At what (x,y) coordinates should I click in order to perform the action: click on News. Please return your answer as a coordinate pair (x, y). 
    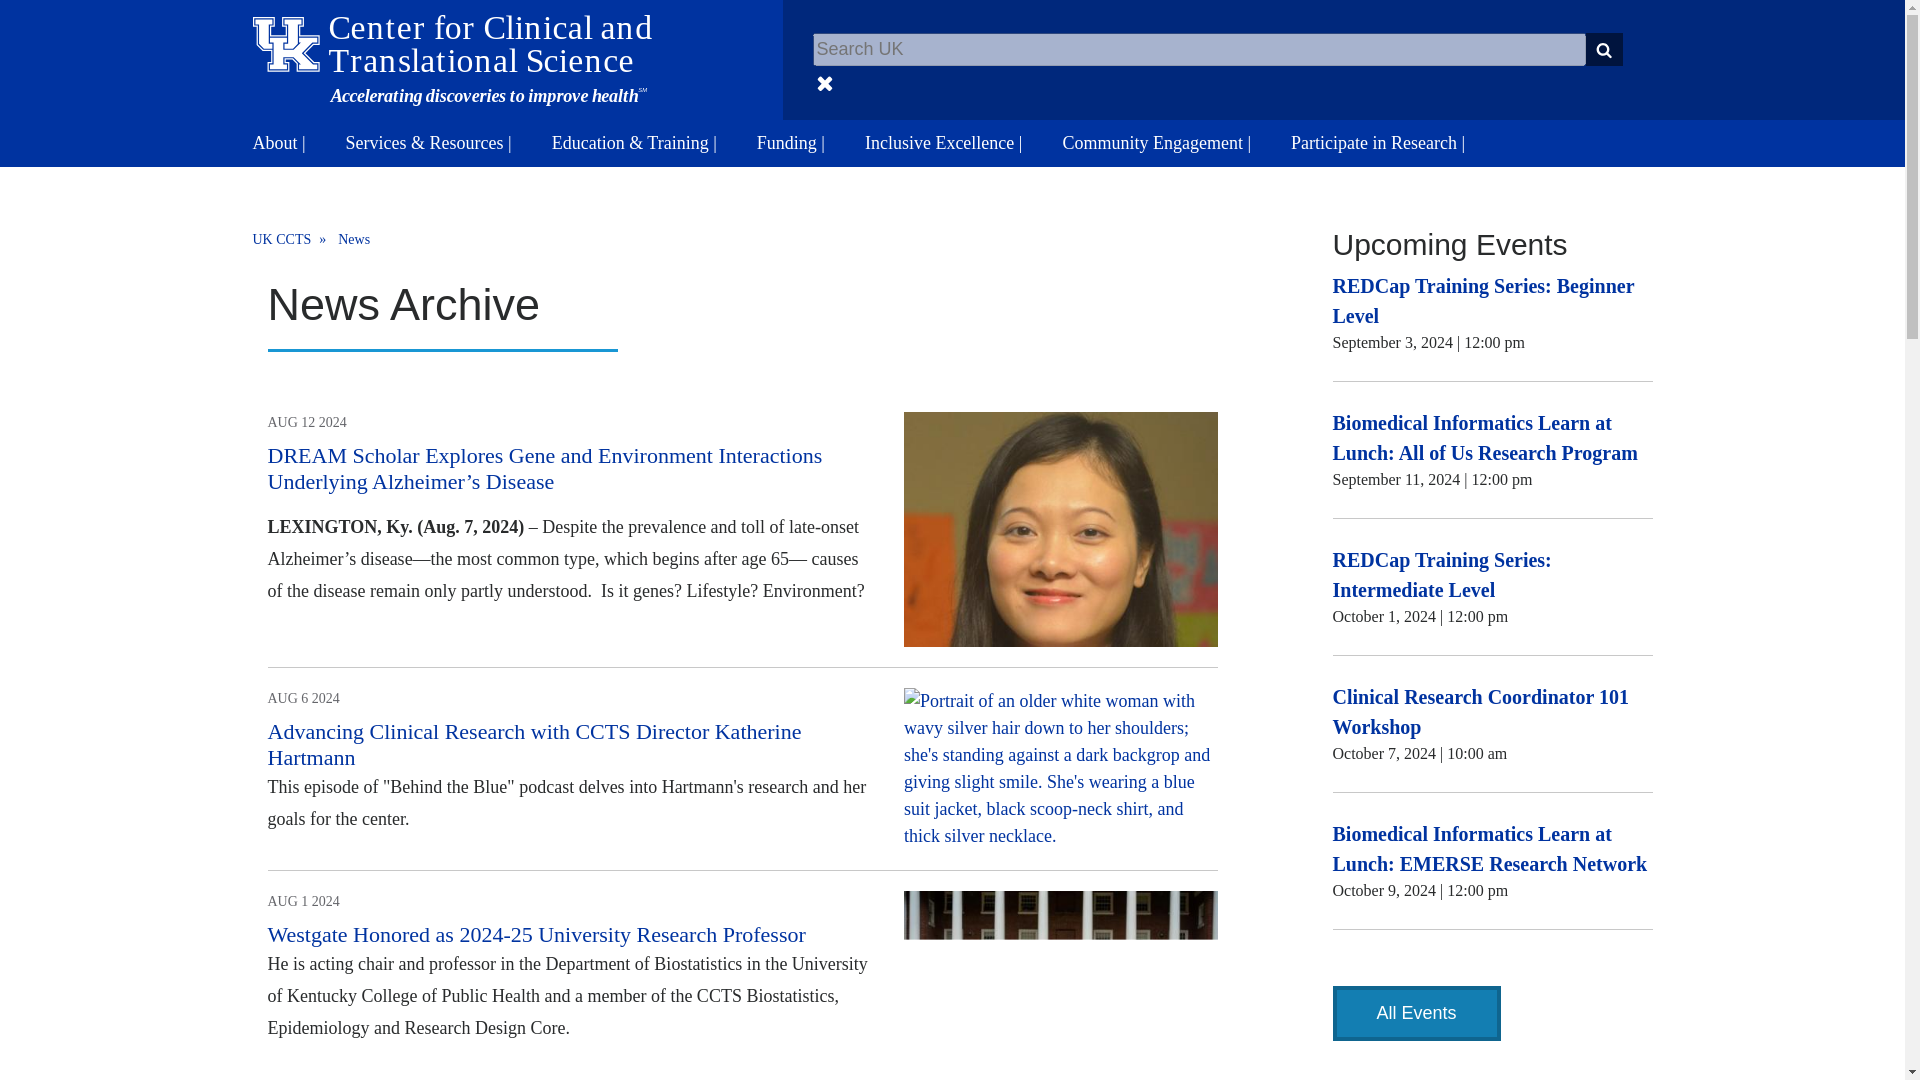
    Looking at the image, I should click on (354, 238).